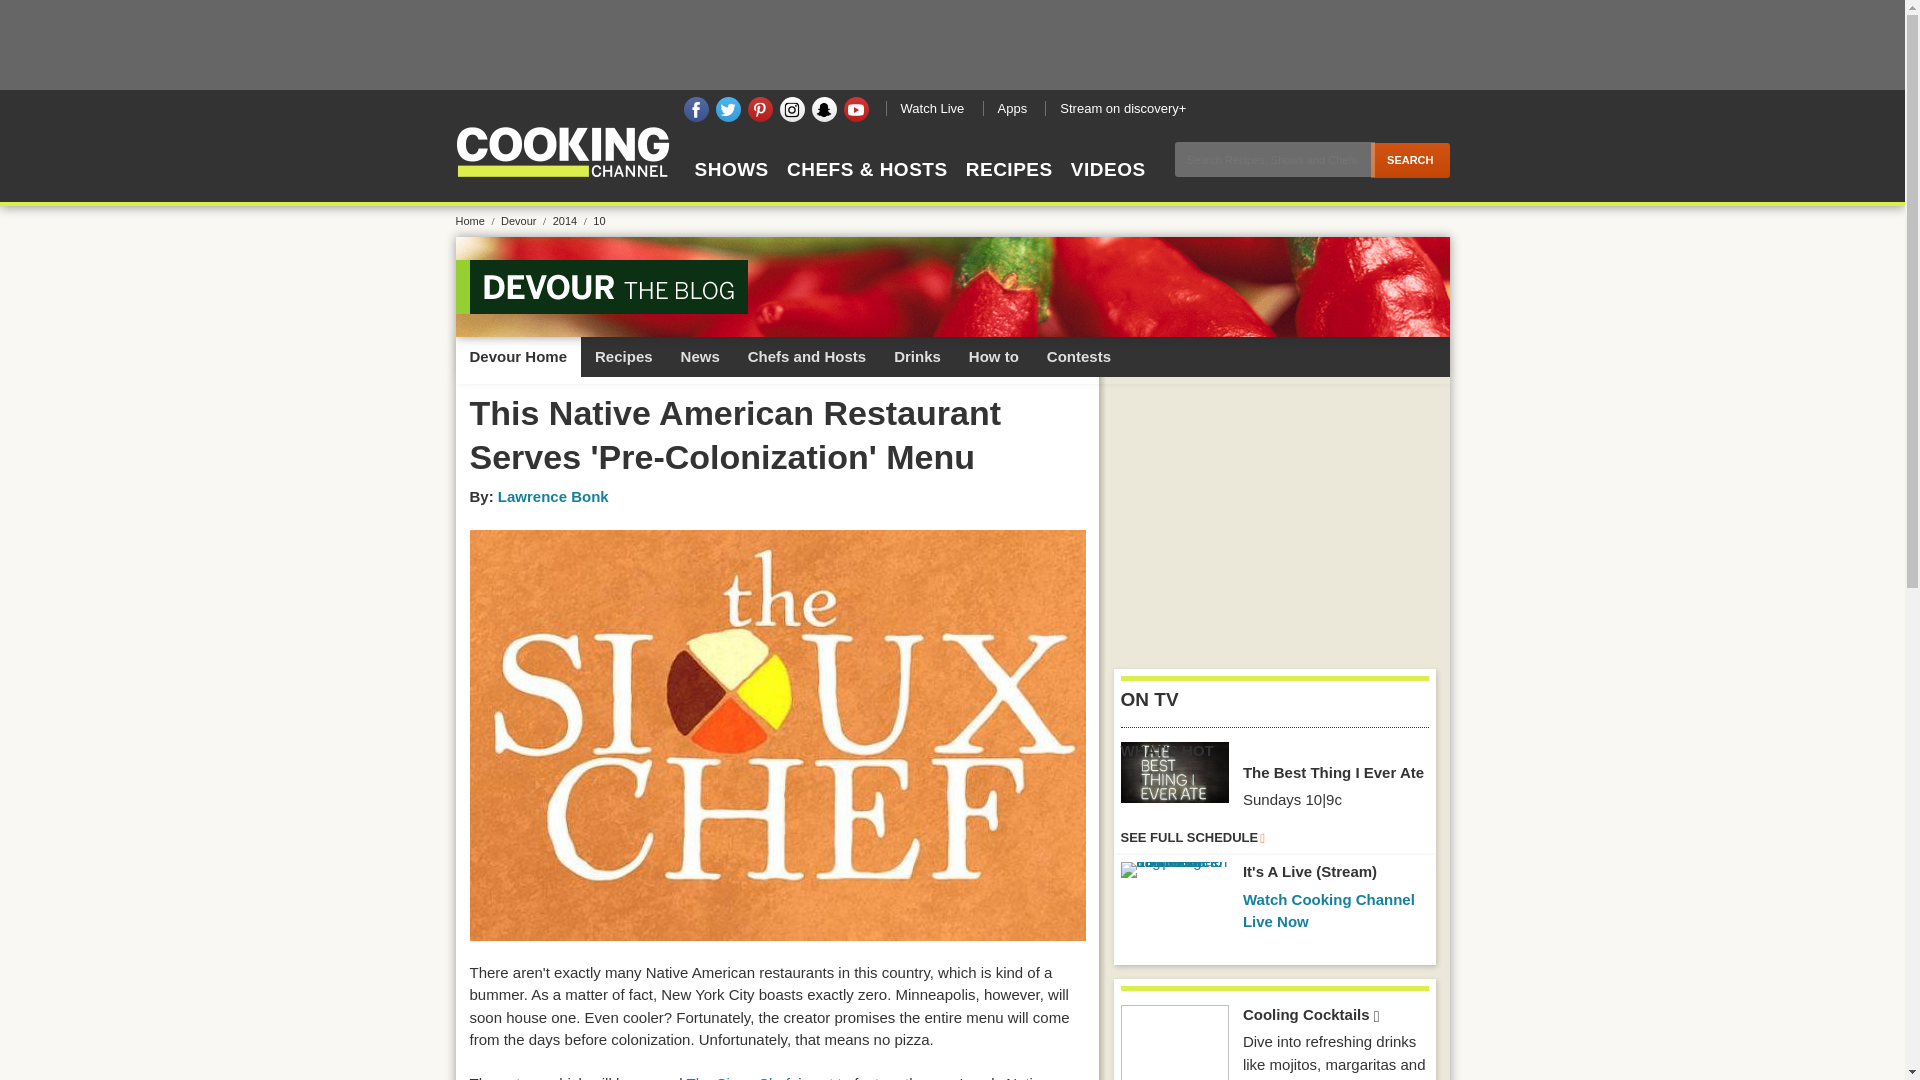 This screenshot has height=1080, width=1920. I want to click on Apps, so click(1010, 108).